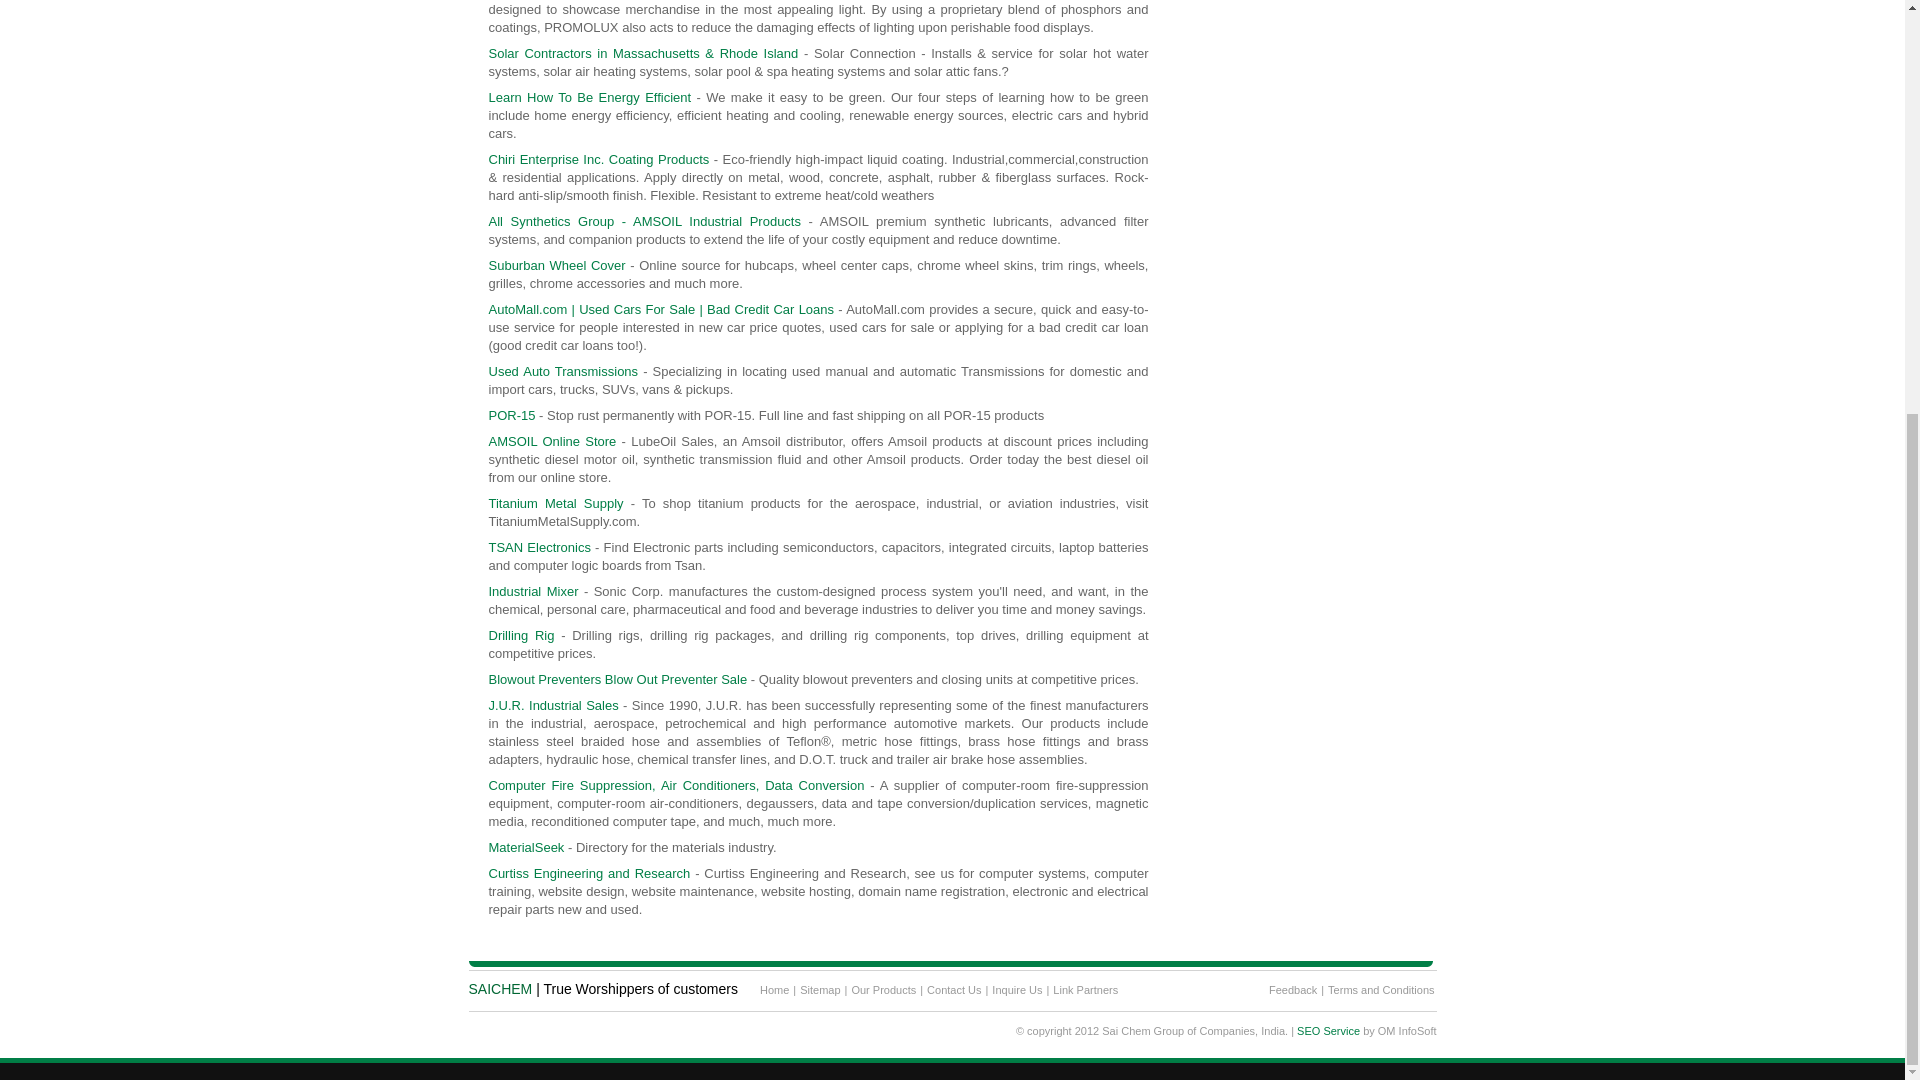 The width and height of the screenshot is (1920, 1080). Describe the element at coordinates (1017, 990) in the screenshot. I see `Inquire Us` at that location.